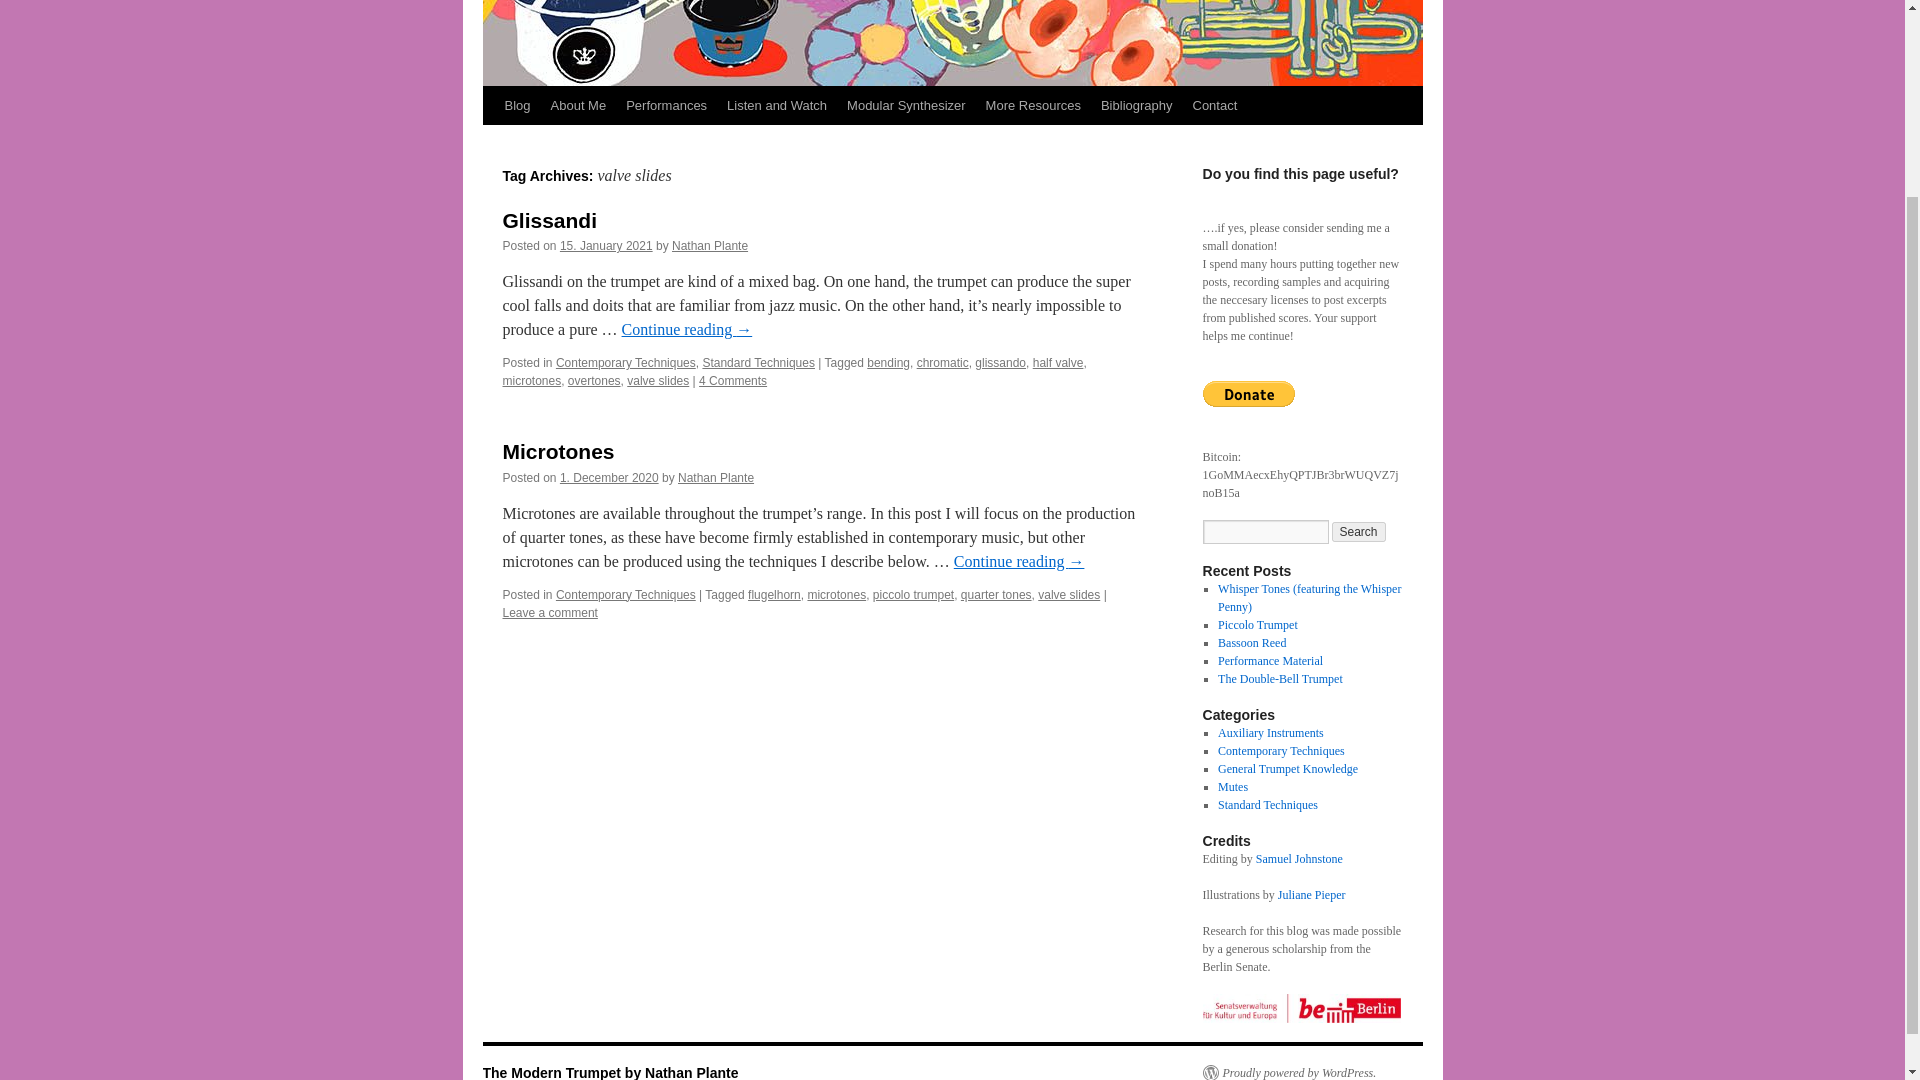  Describe the element at coordinates (1214, 106) in the screenshot. I see `Contact` at that location.